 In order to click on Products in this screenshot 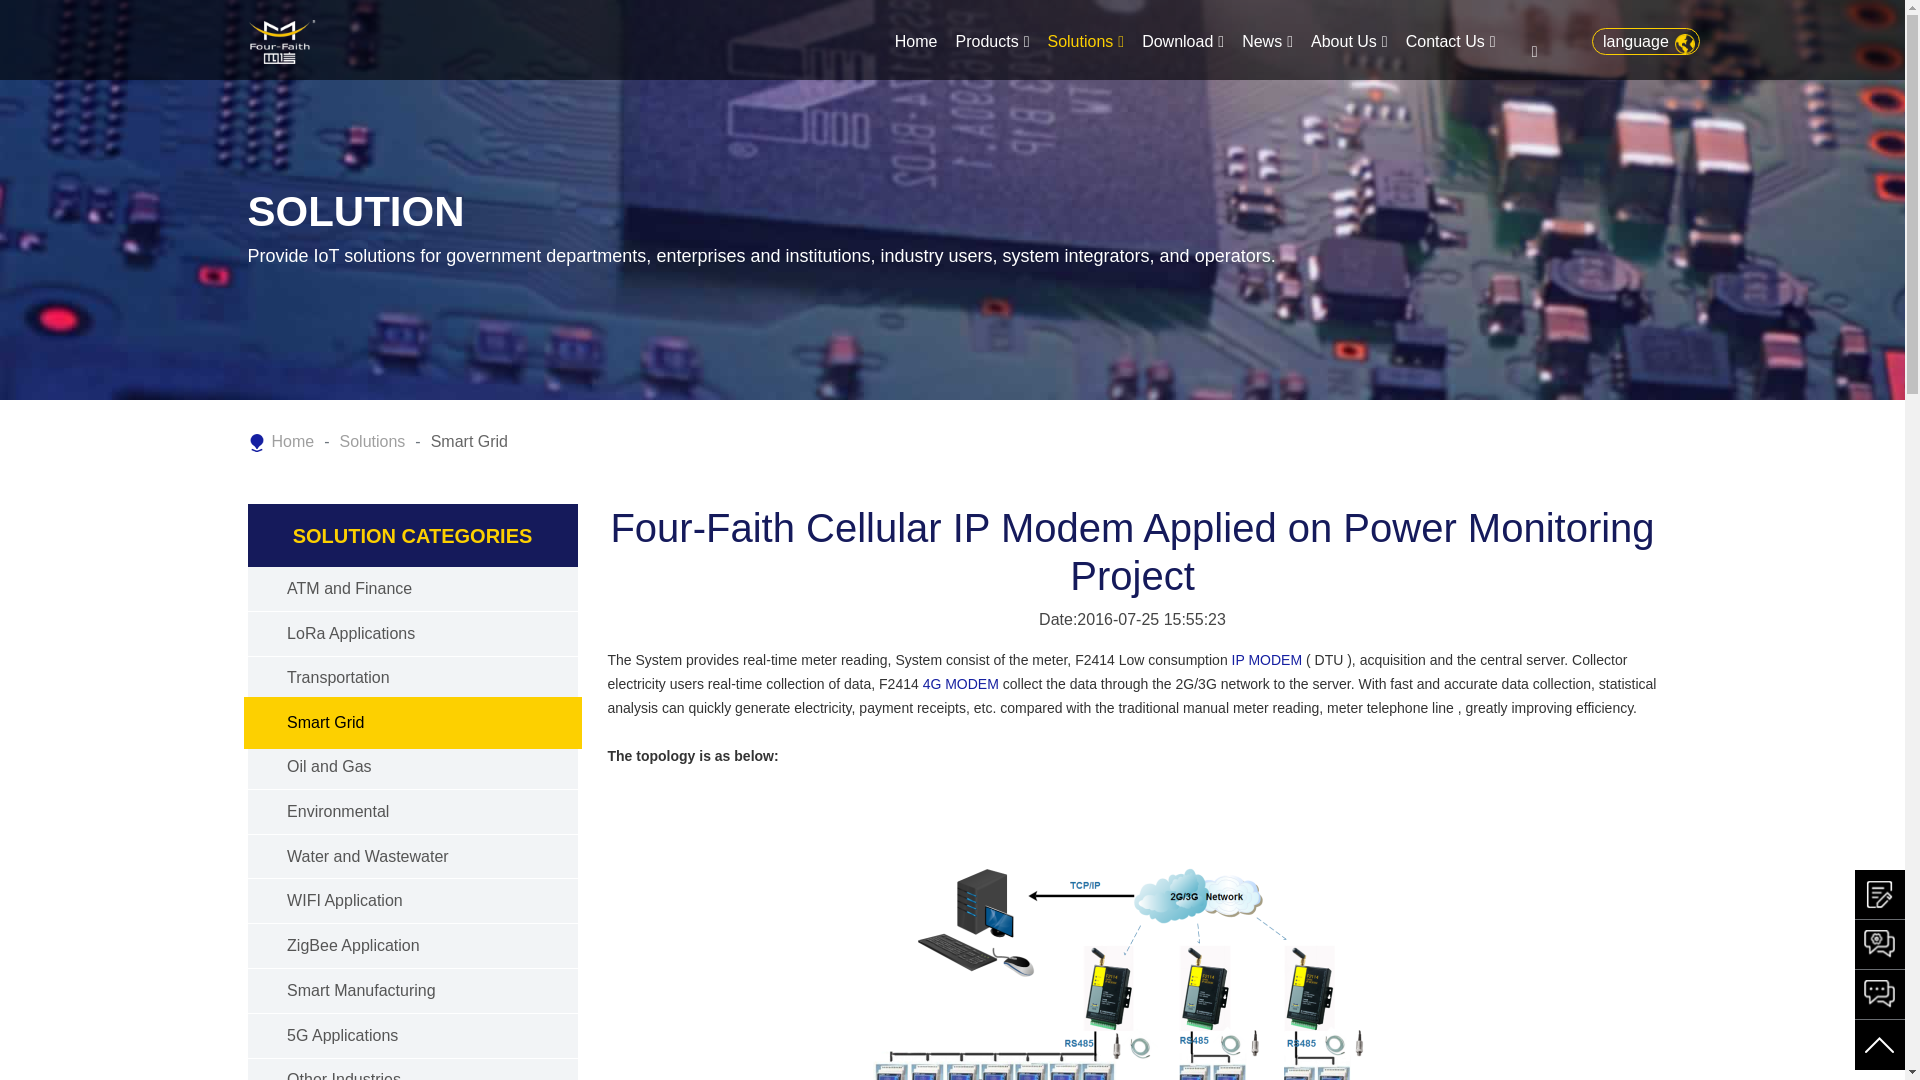, I will do `click(992, 42)`.